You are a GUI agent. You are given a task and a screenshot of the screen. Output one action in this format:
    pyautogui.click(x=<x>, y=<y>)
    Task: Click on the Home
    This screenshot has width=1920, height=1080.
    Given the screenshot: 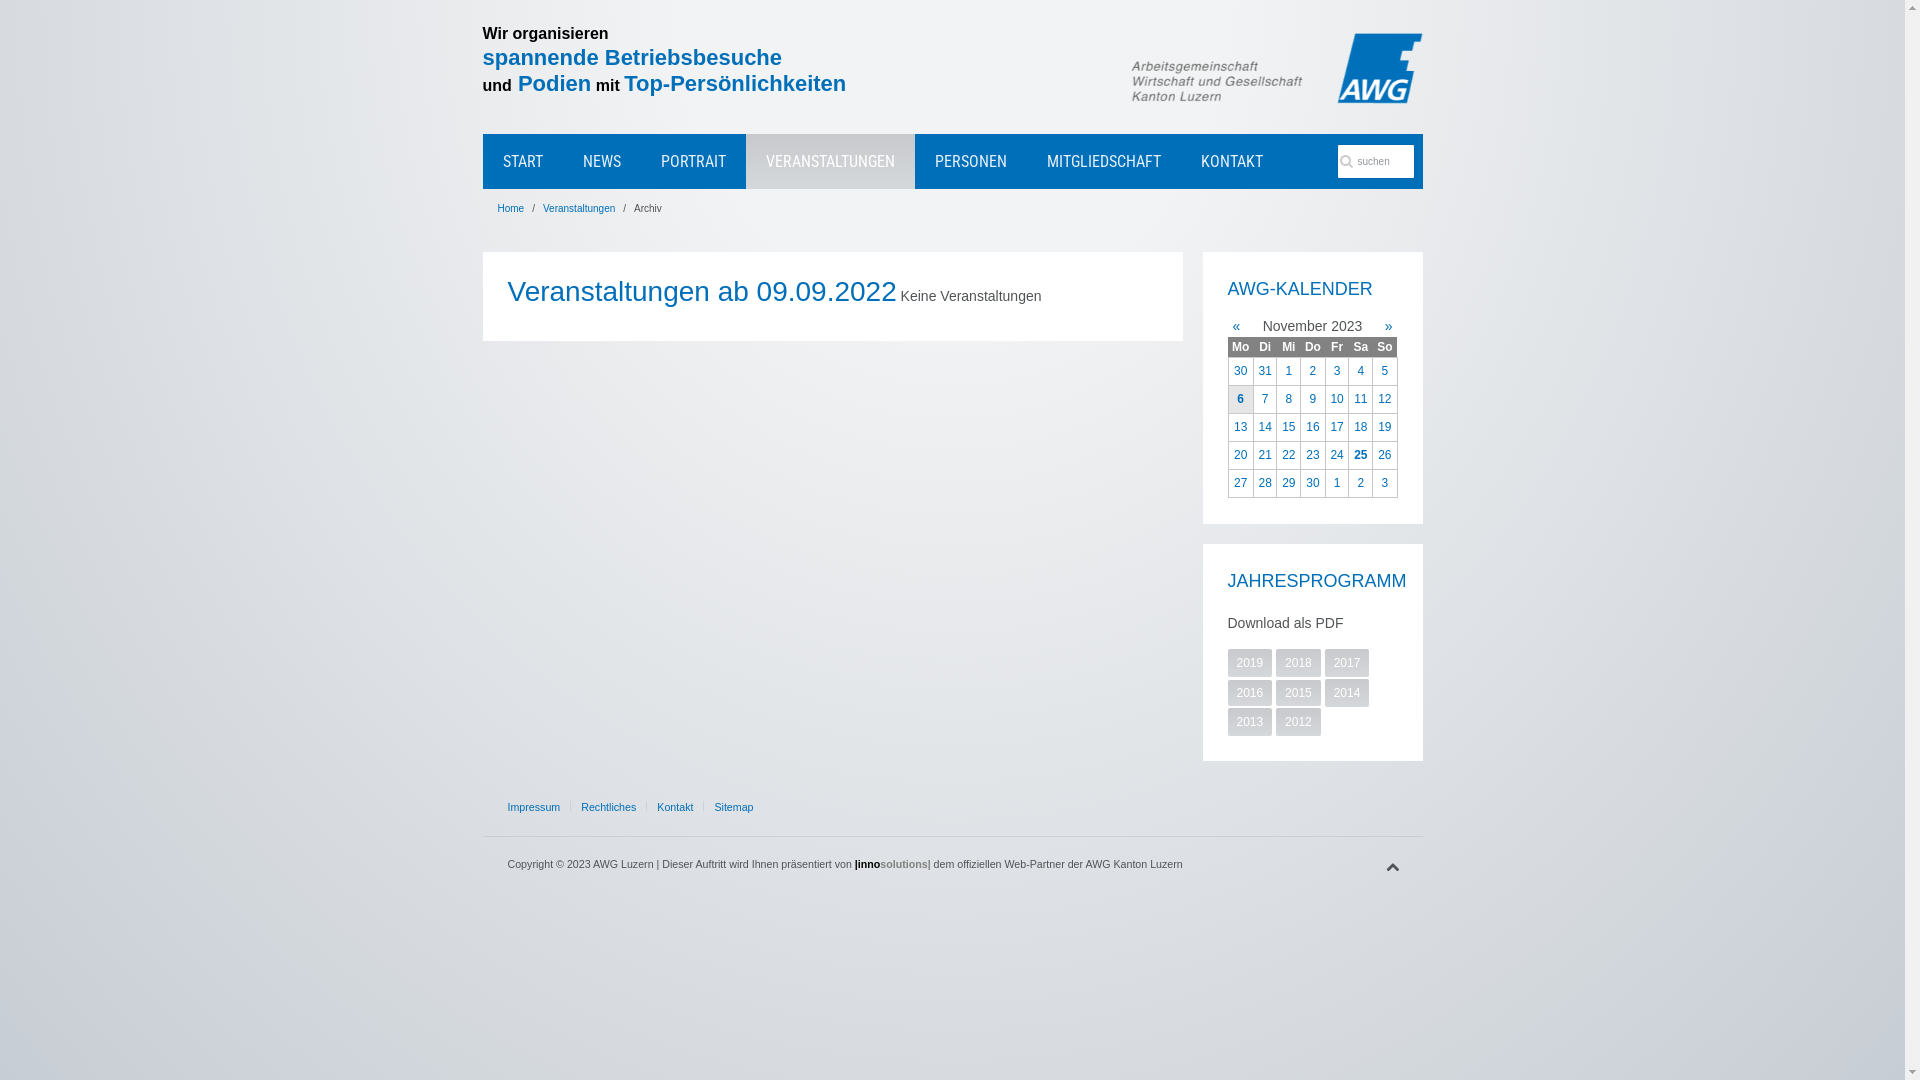 What is the action you would take?
    pyautogui.click(x=512, y=209)
    